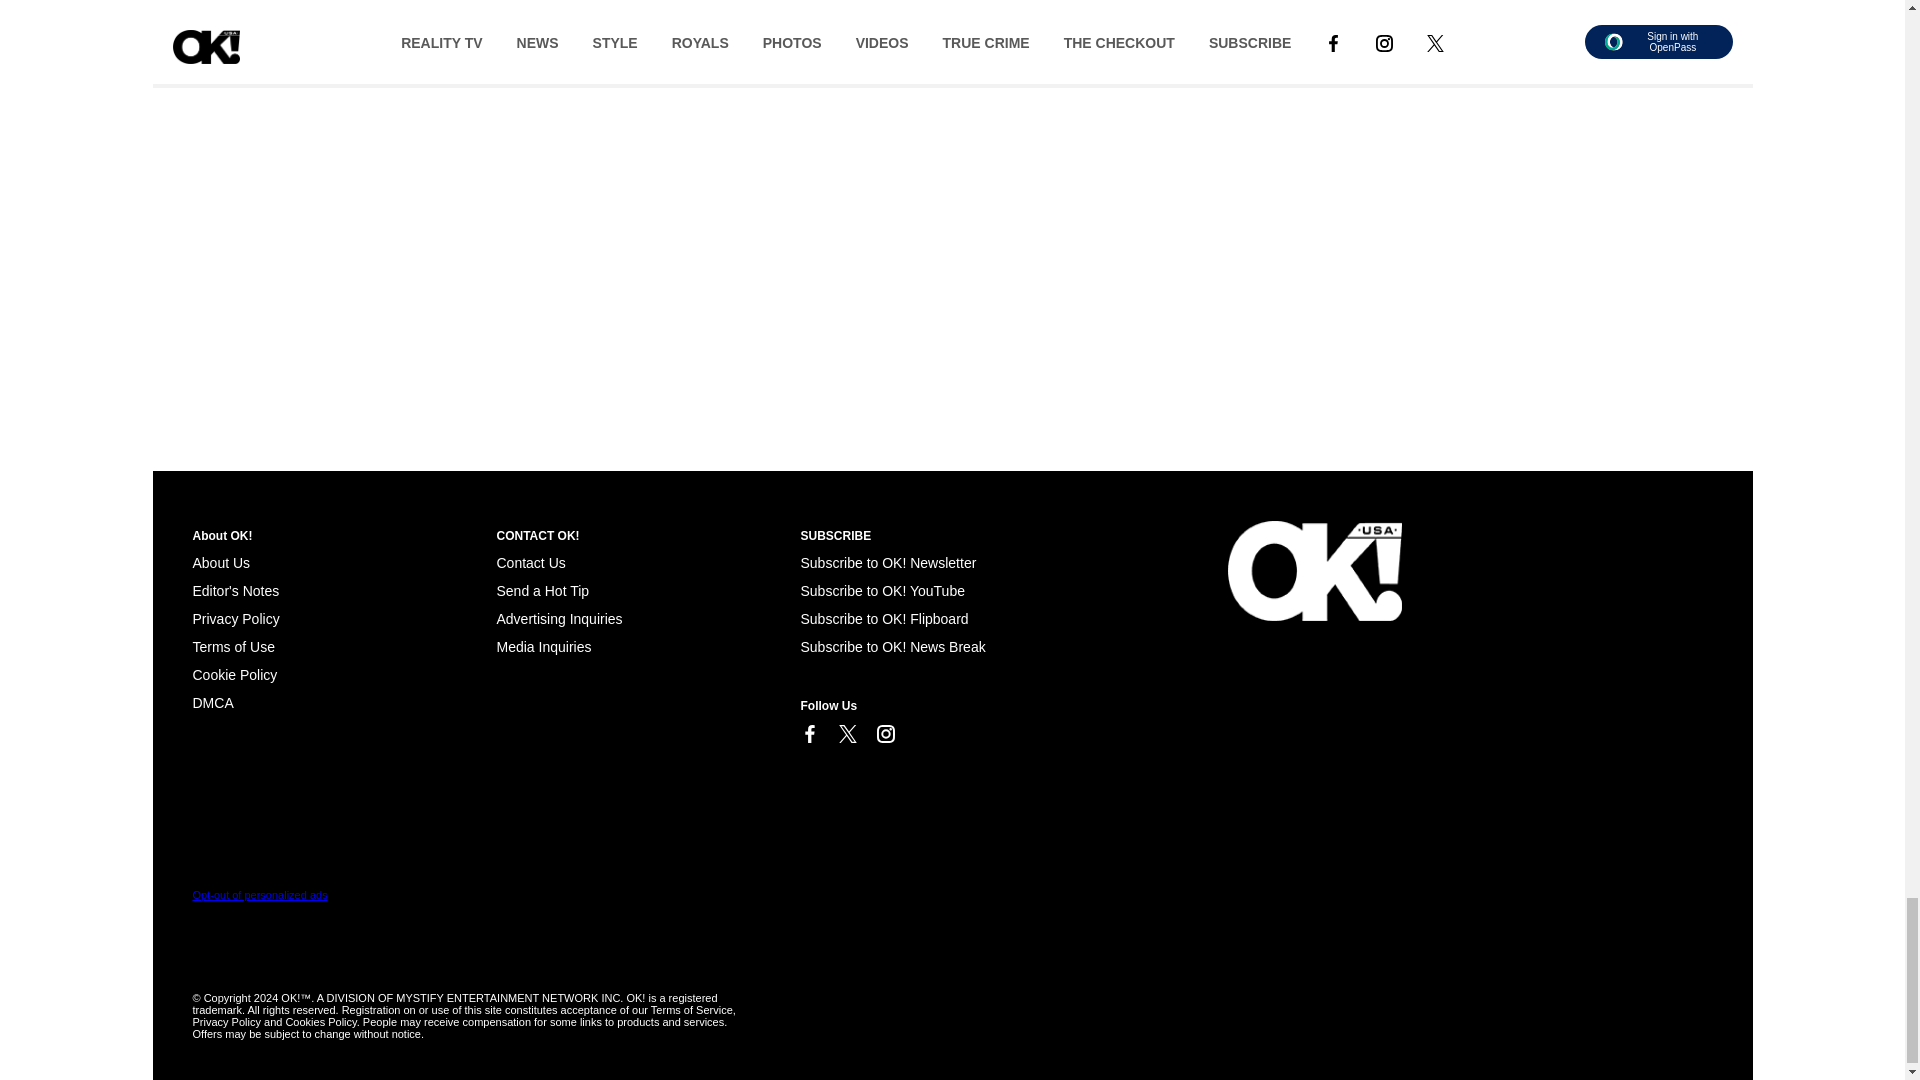  I want to click on About Us, so click(220, 563).